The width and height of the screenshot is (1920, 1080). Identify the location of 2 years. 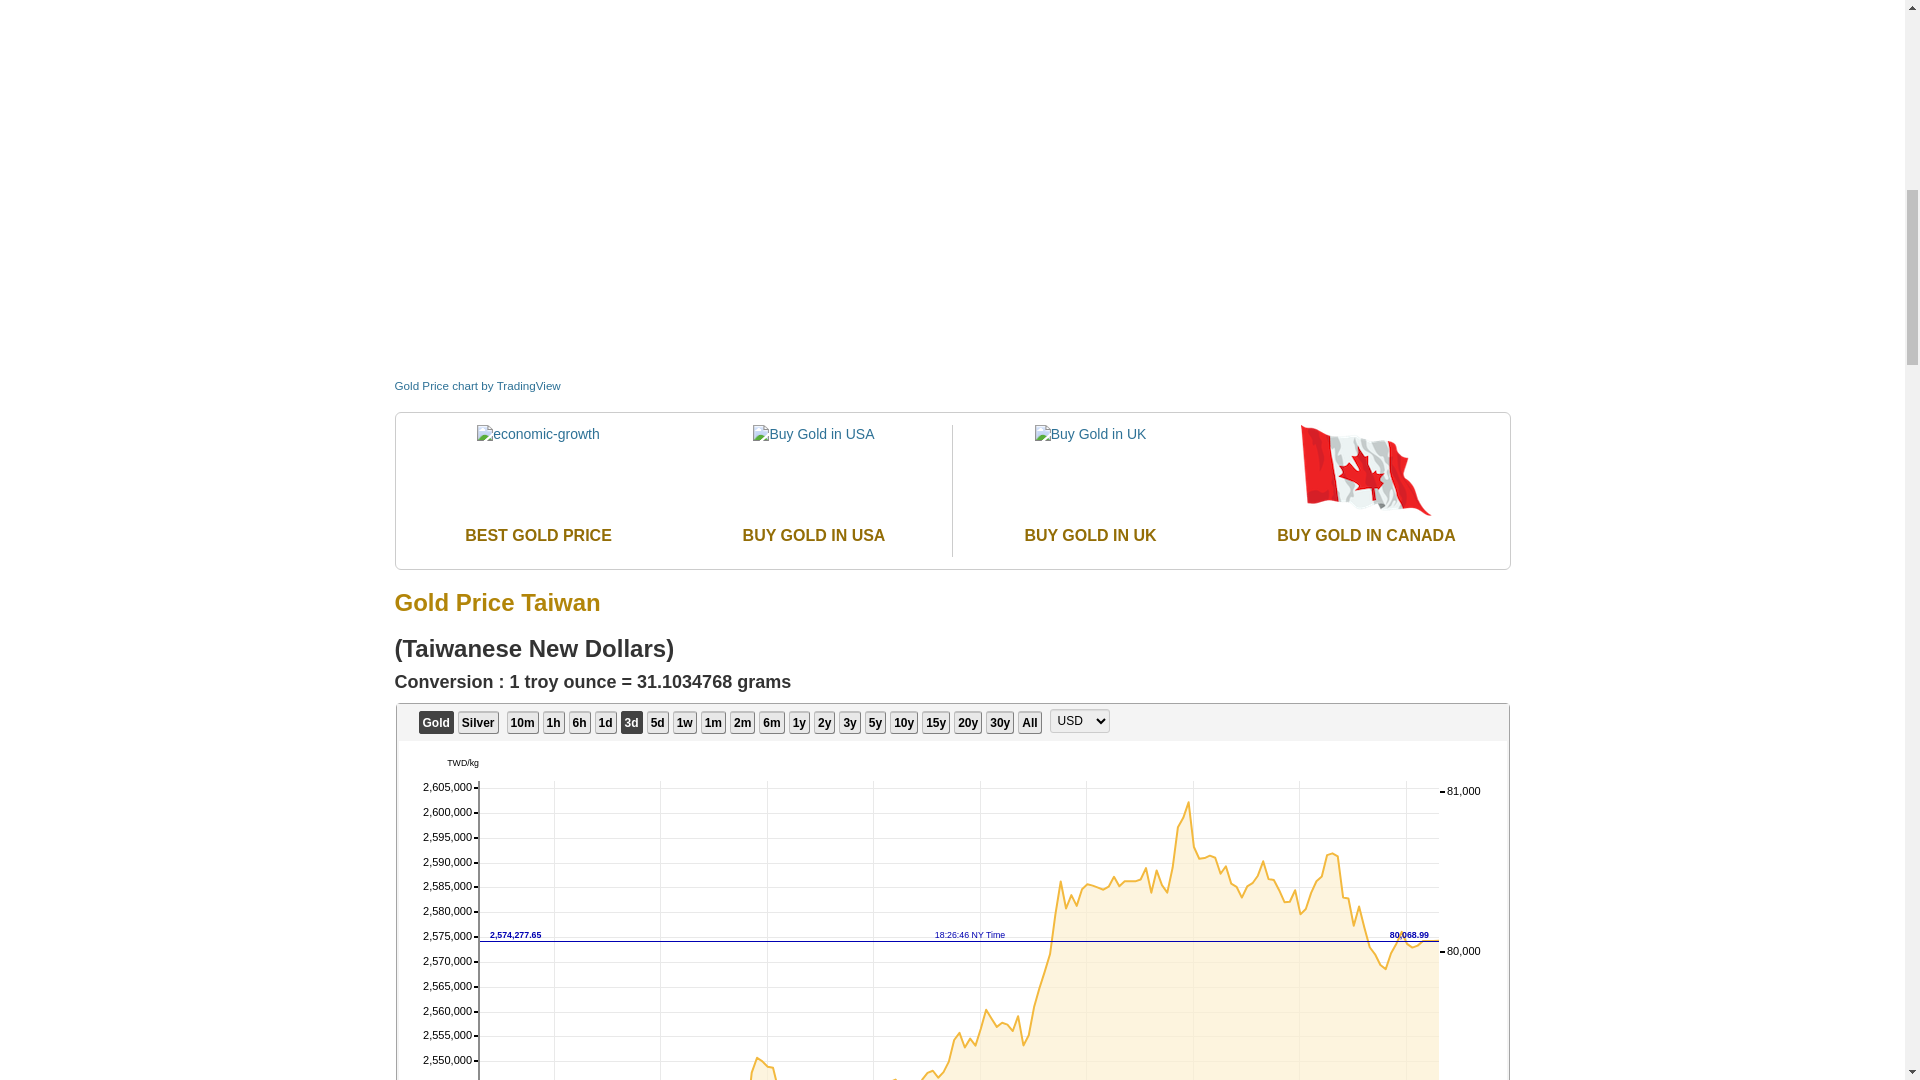
(824, 722).